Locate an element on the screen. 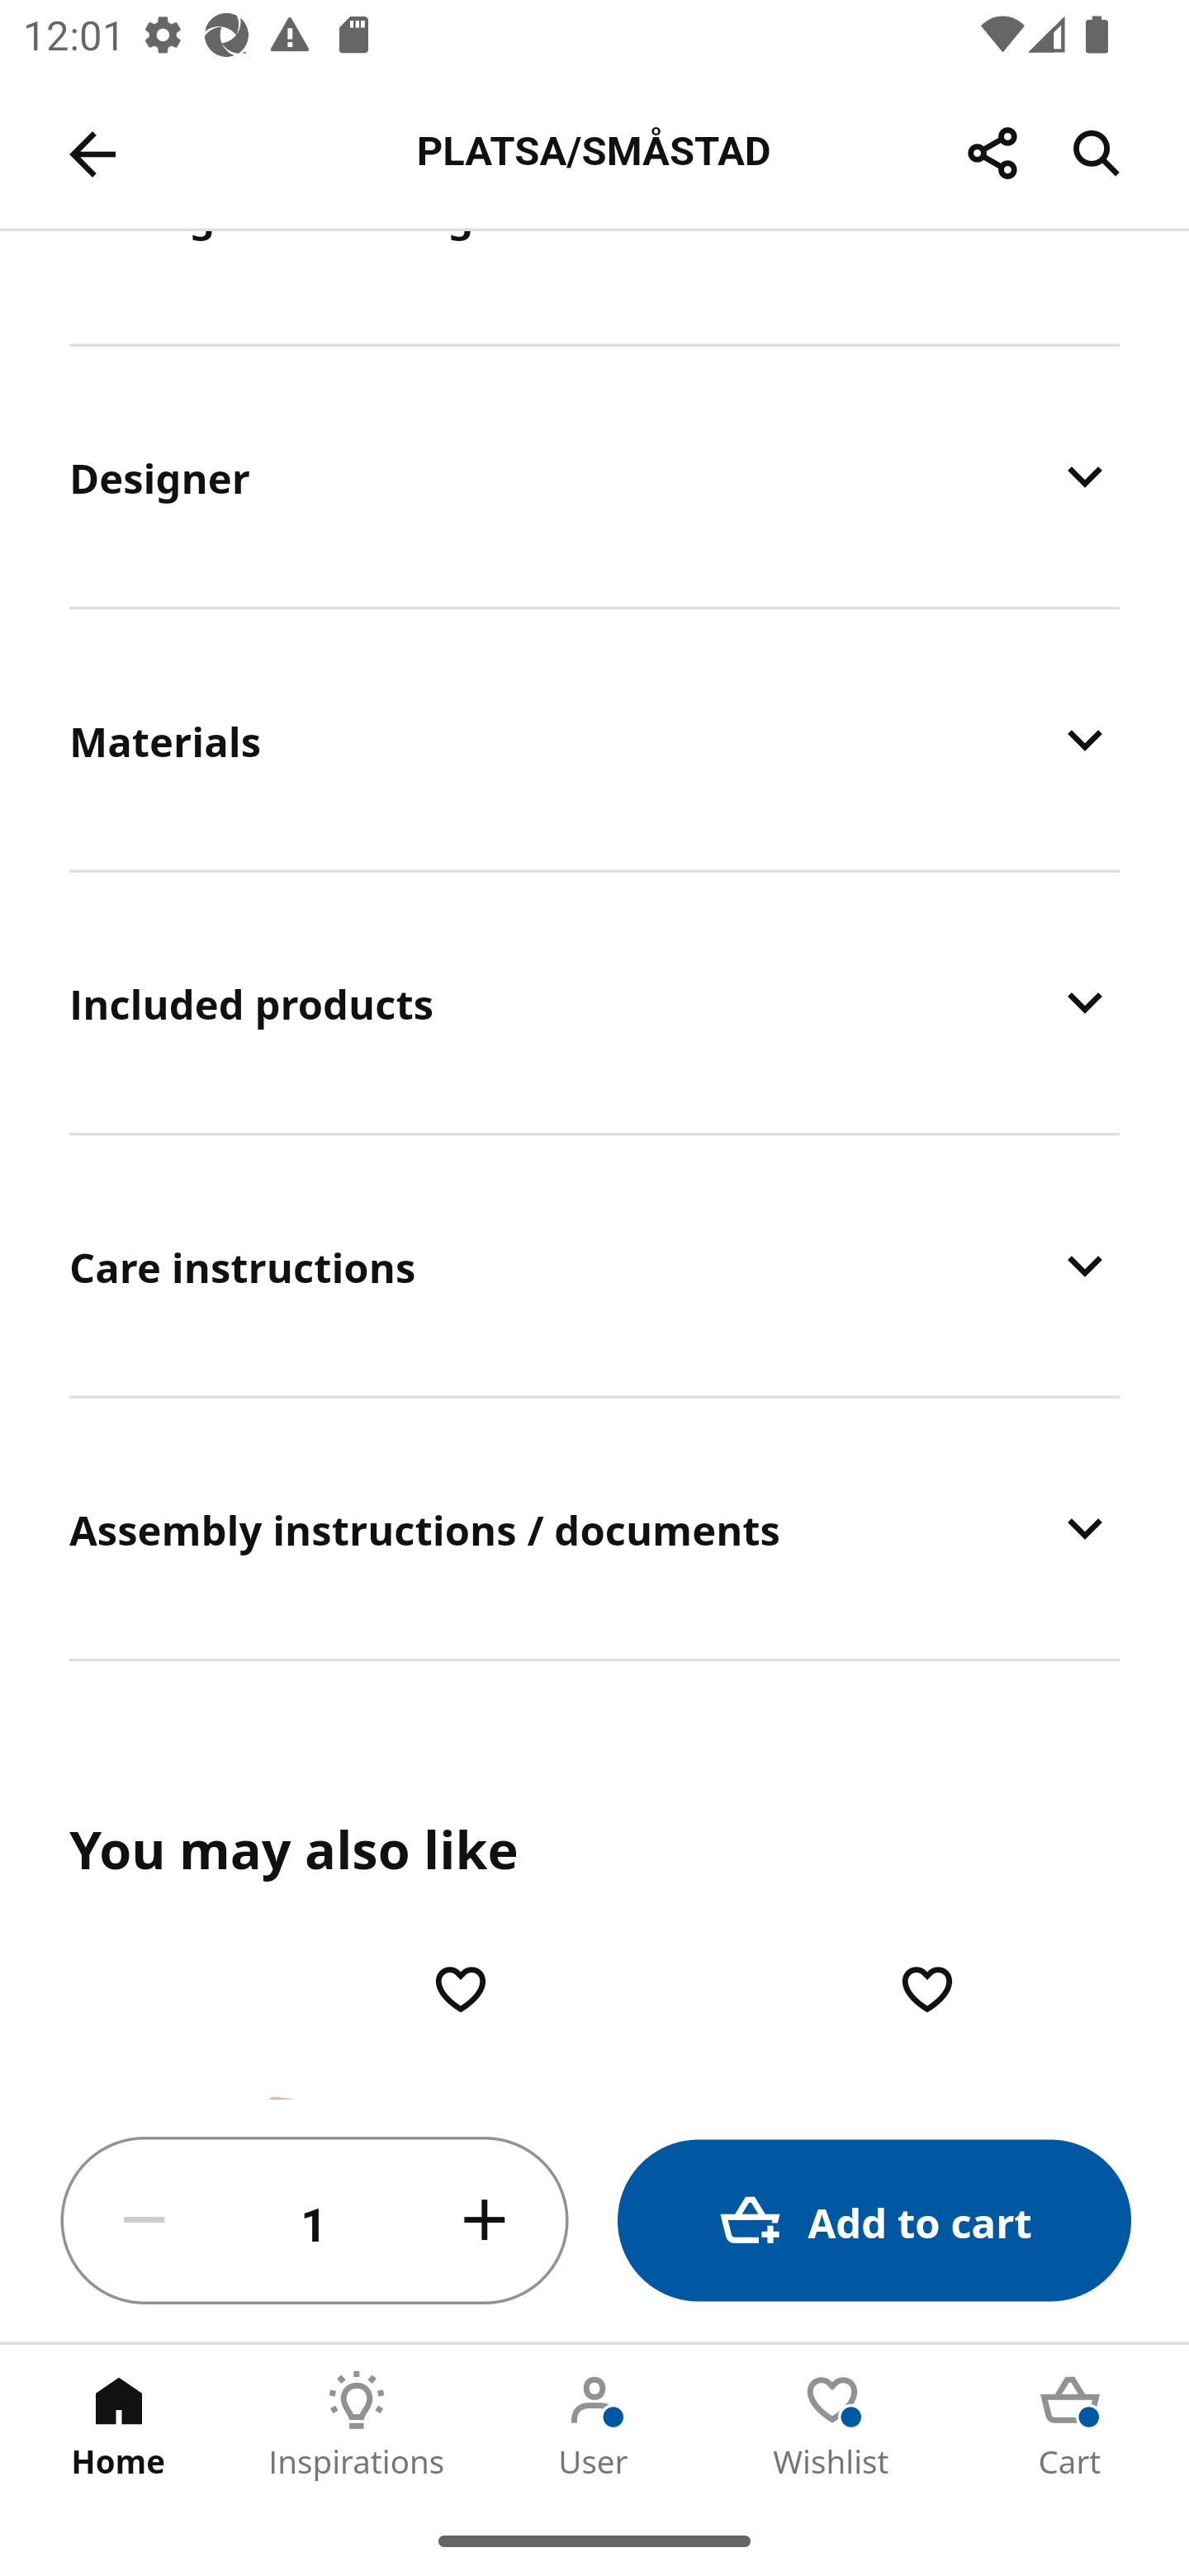  Home
Tab 1 of 5 is located at coordinates (119, 2425).